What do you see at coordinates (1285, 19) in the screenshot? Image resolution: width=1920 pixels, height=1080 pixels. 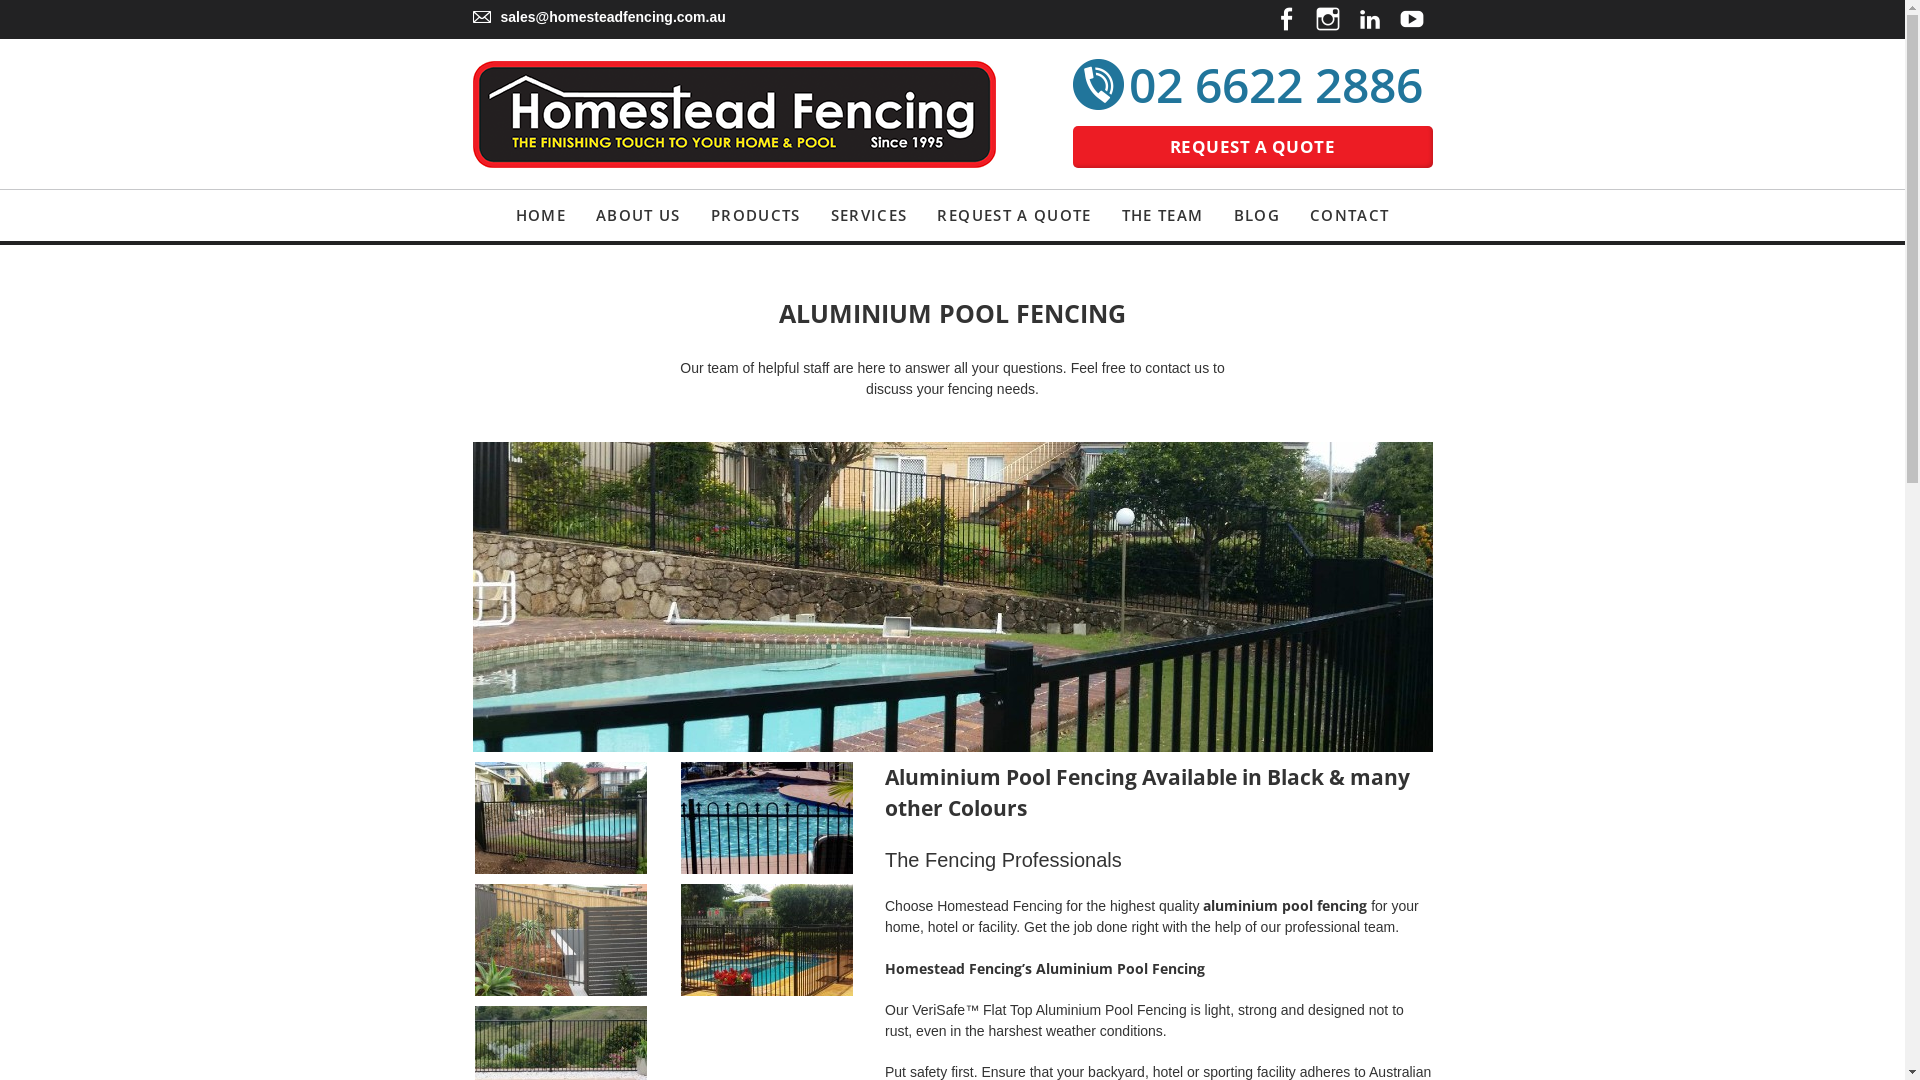 I see `Facebook` at bounding box center [1285, 19].